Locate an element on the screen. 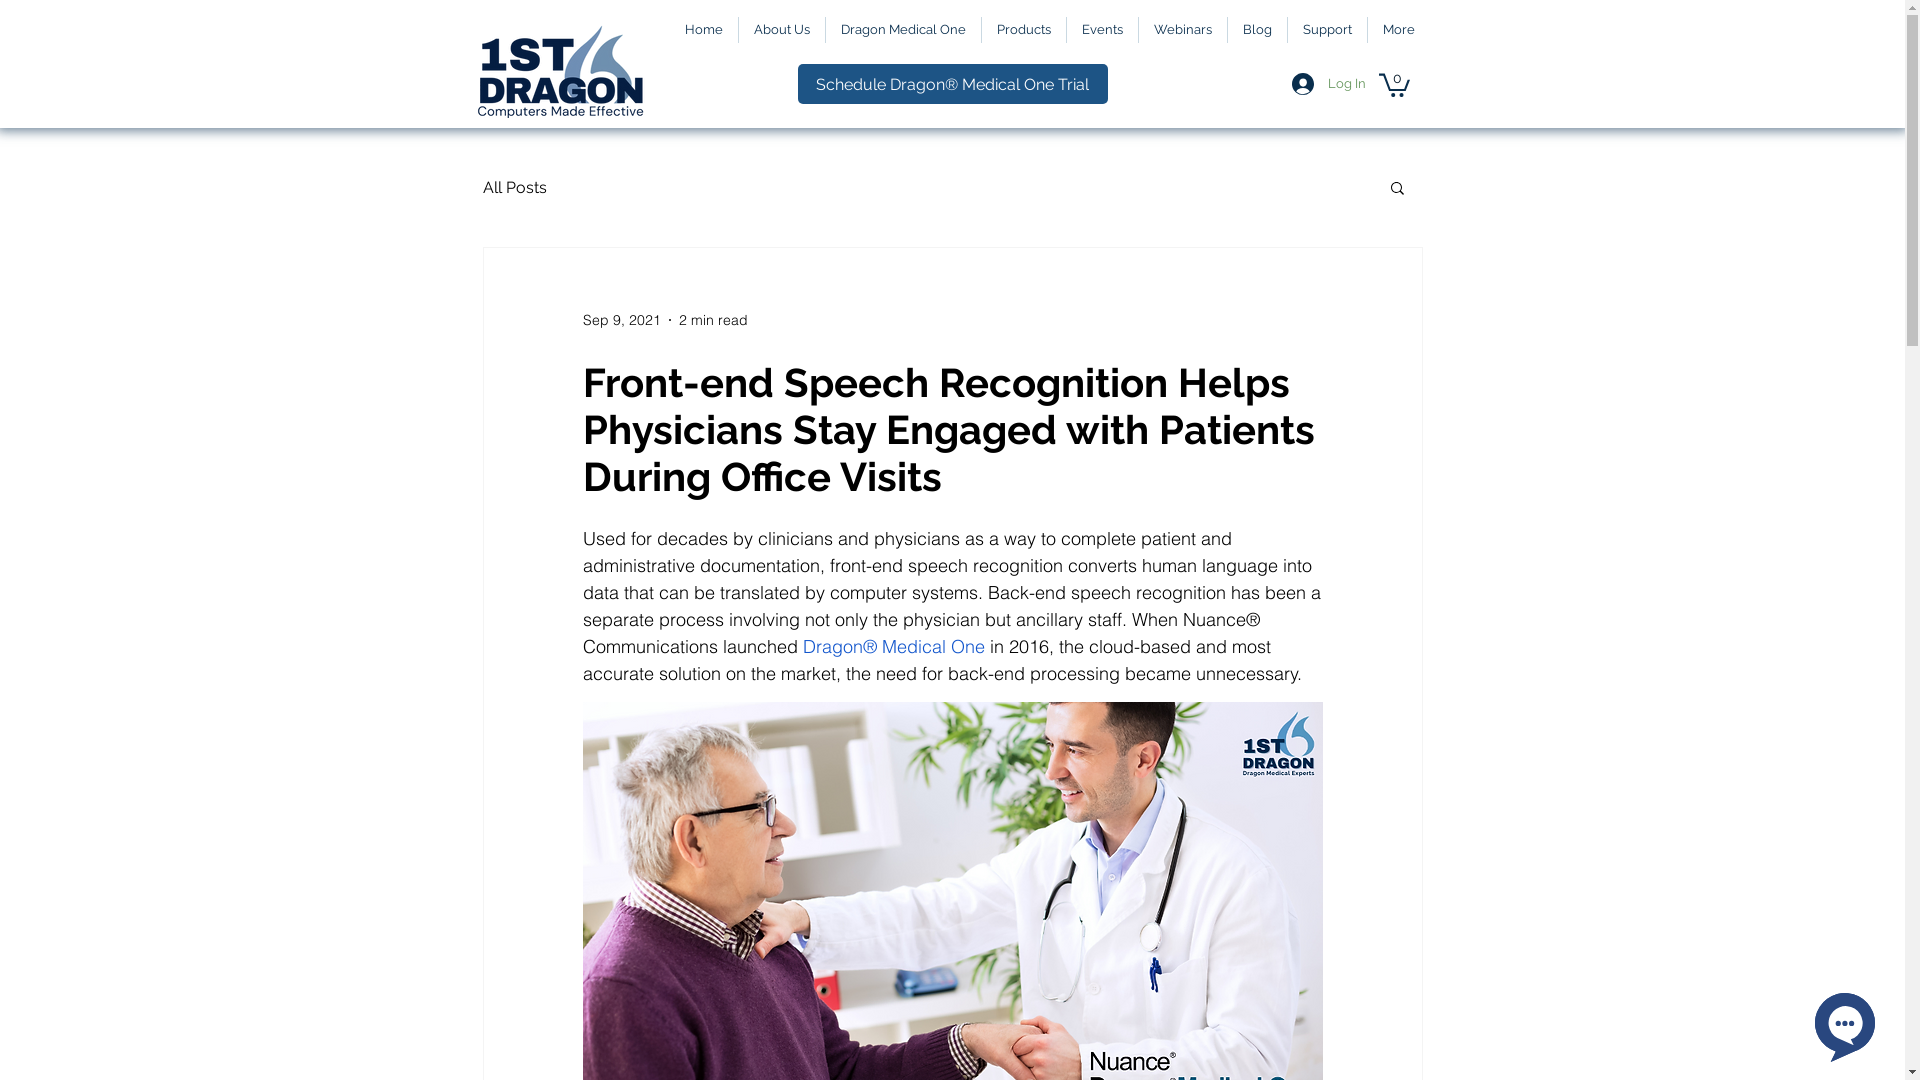  Log In is located at coordinates (1329, 84).